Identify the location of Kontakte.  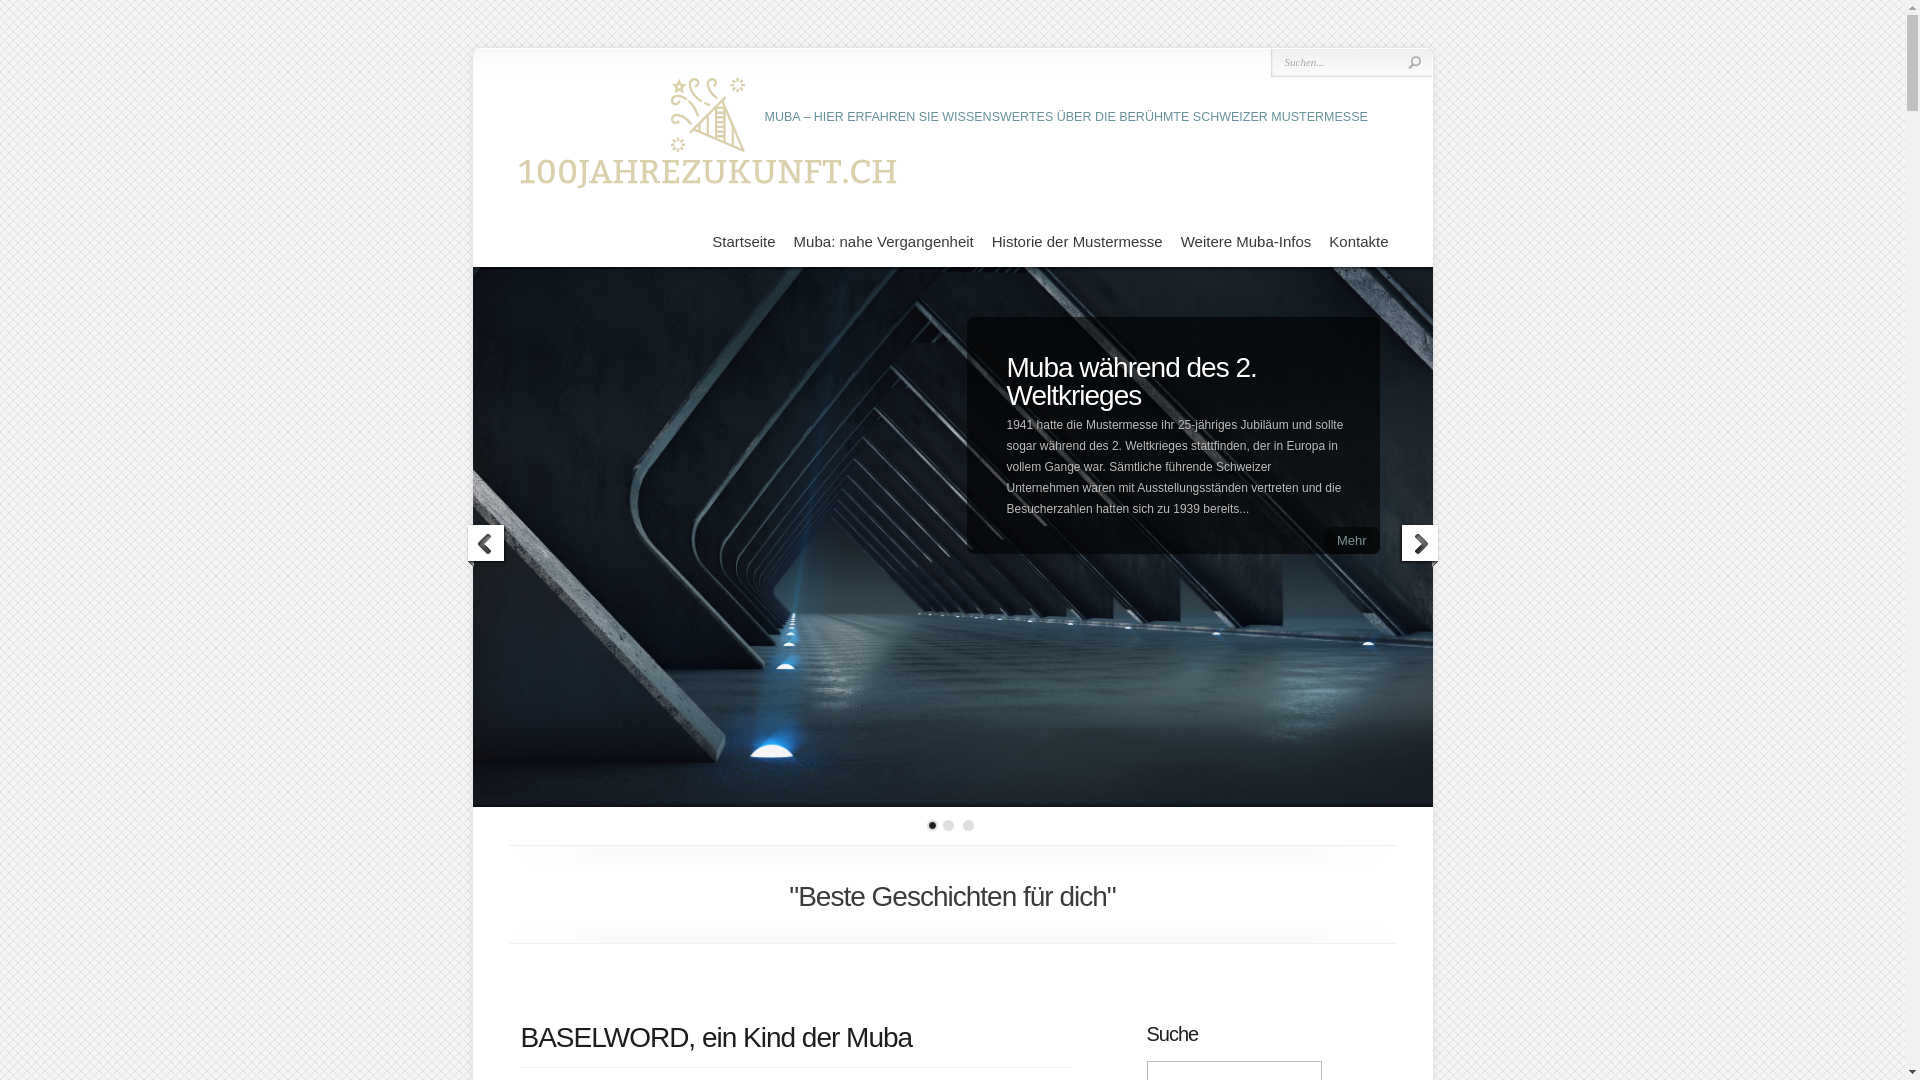
(1358, 242).